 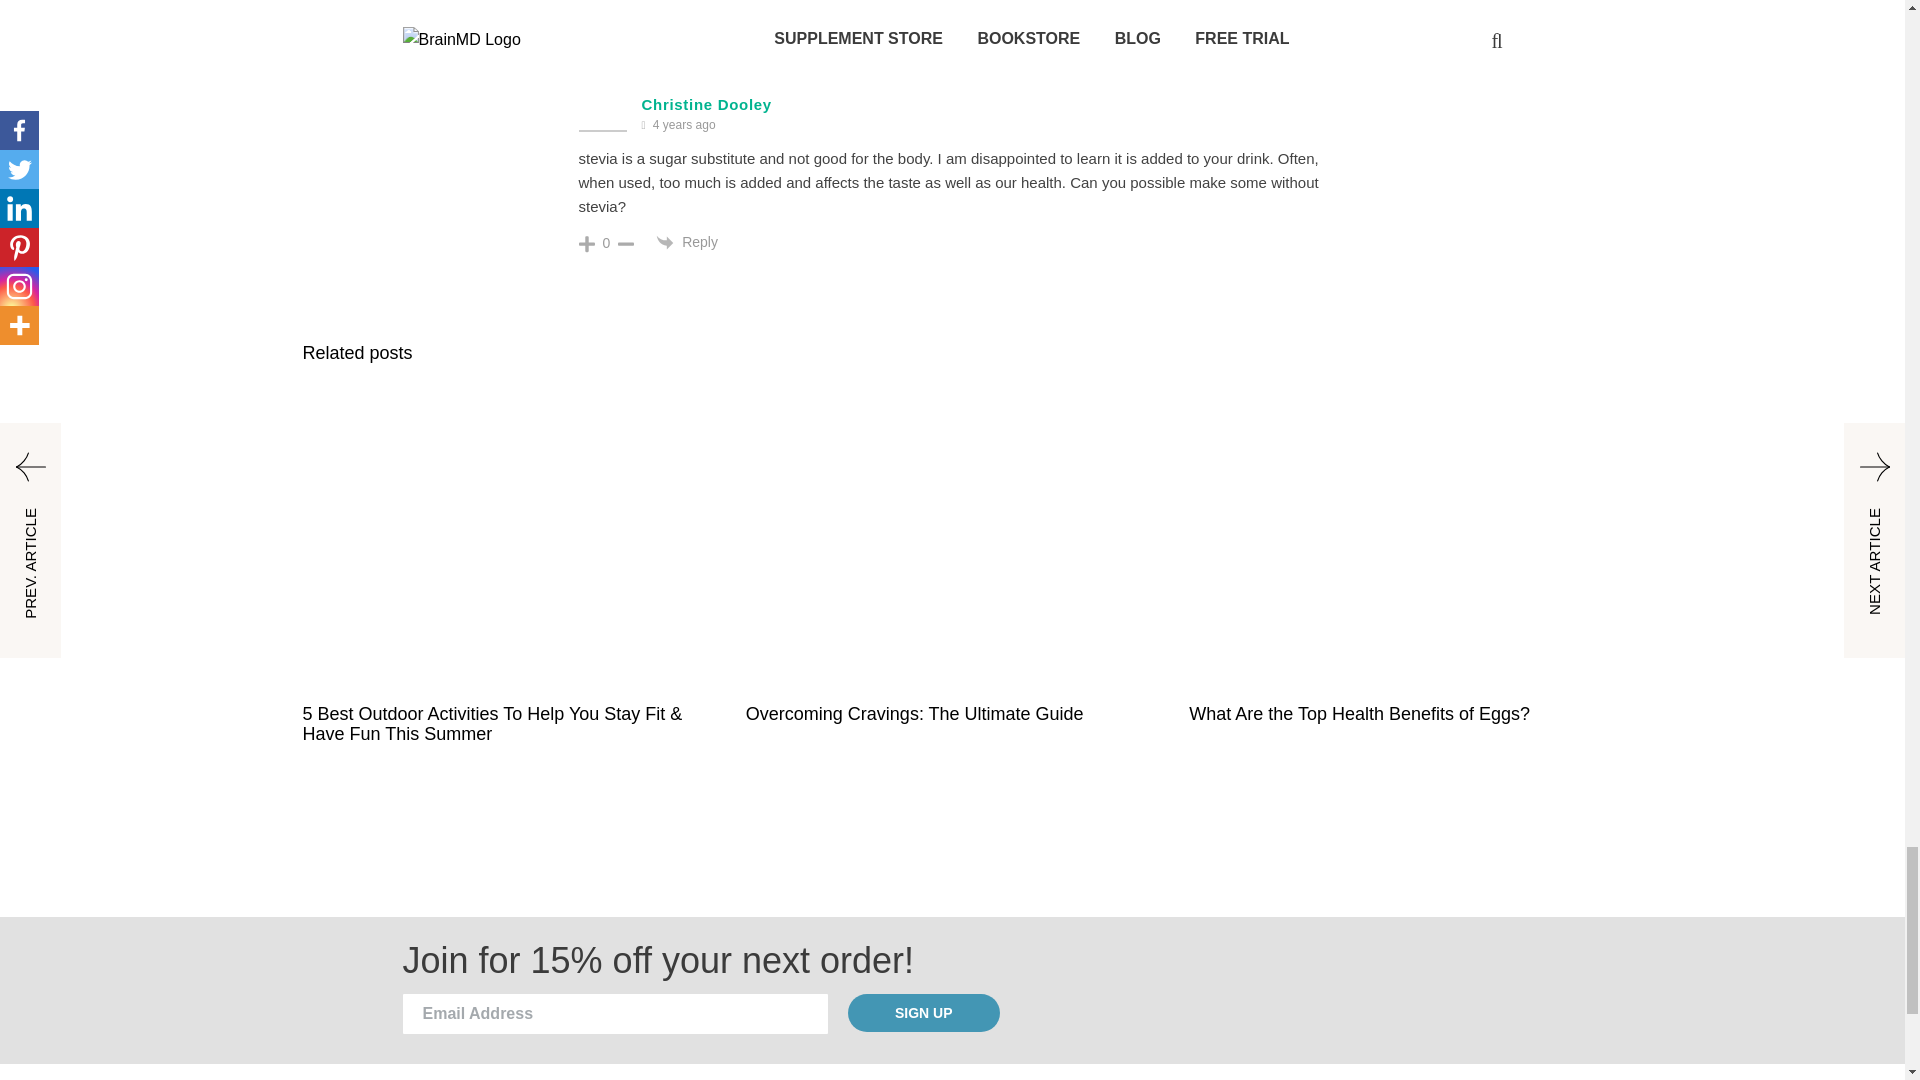 What do you see at coordinates (924, 1012) in the screenshot?
I see `Sign Up` at bounding box center [924, 1012].